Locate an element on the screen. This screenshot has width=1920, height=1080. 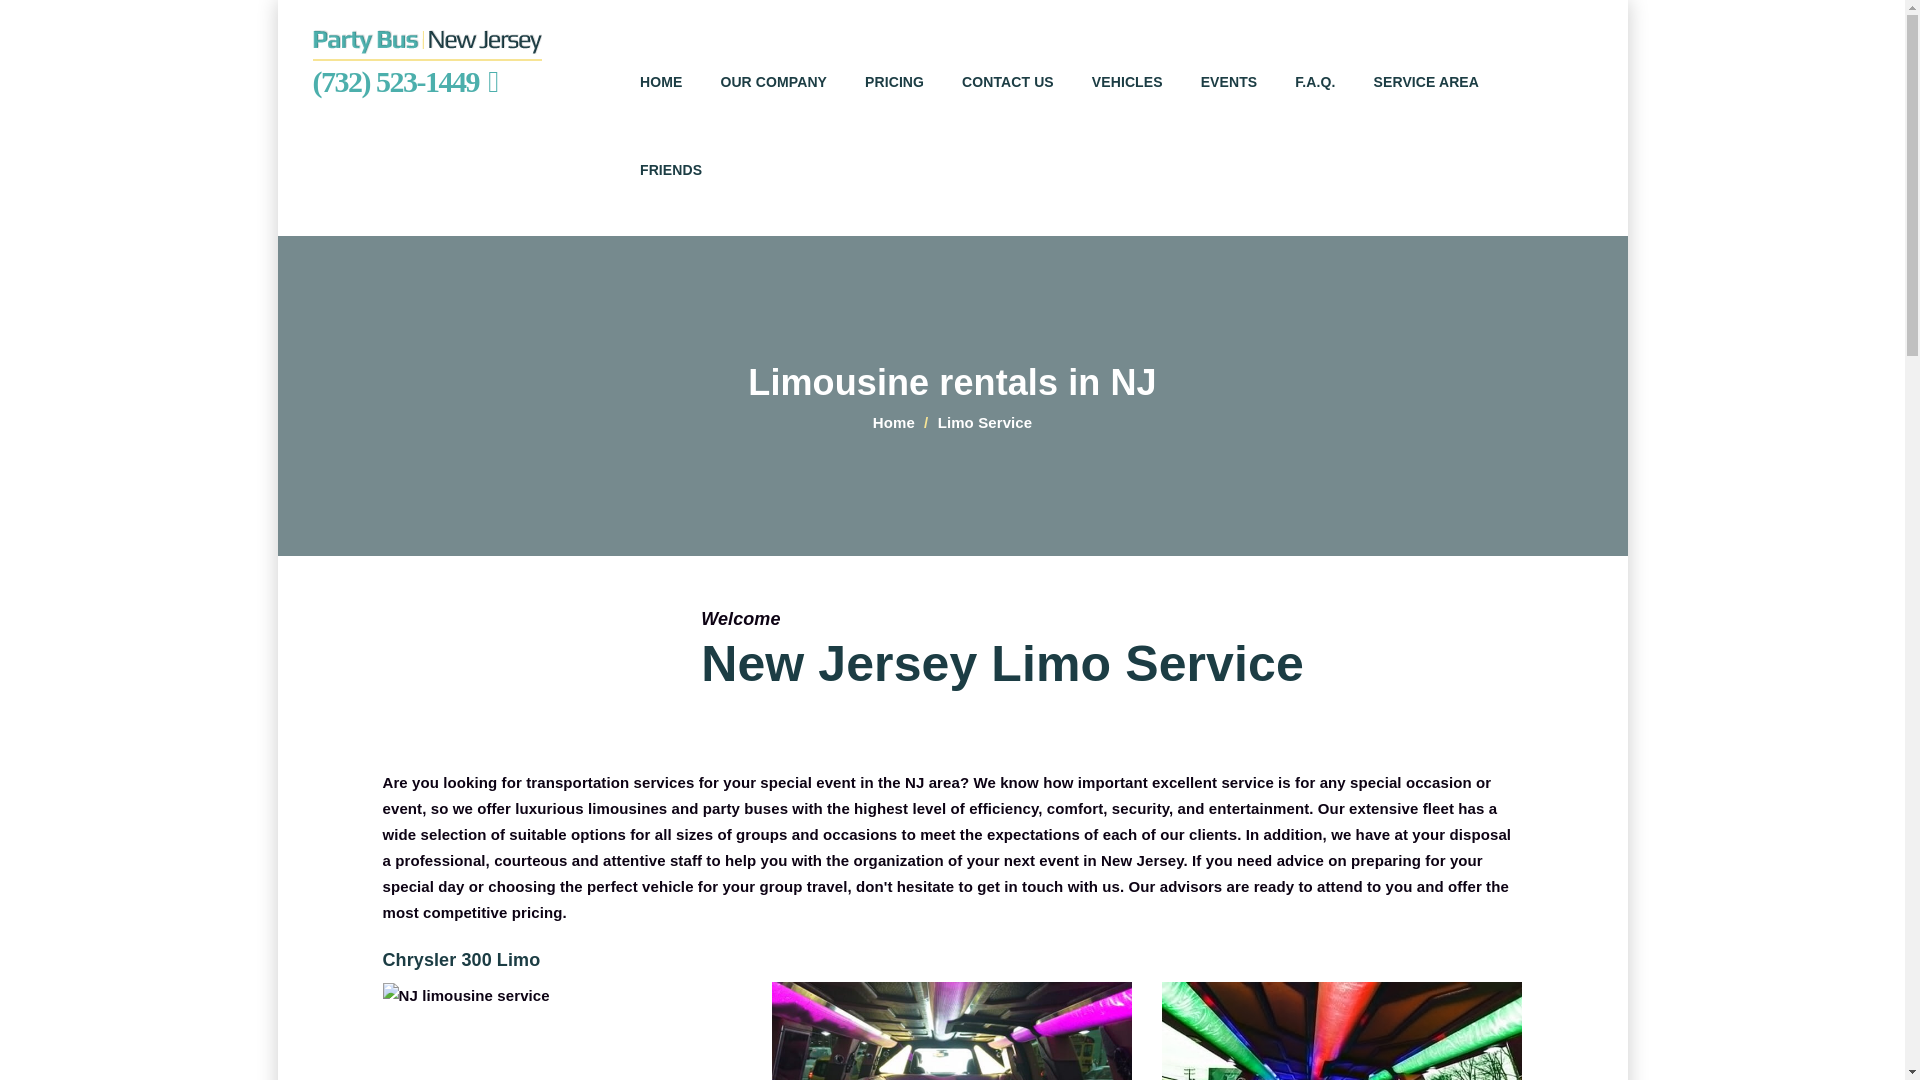
OUR COMPANY is located at coordinates (782, 104).